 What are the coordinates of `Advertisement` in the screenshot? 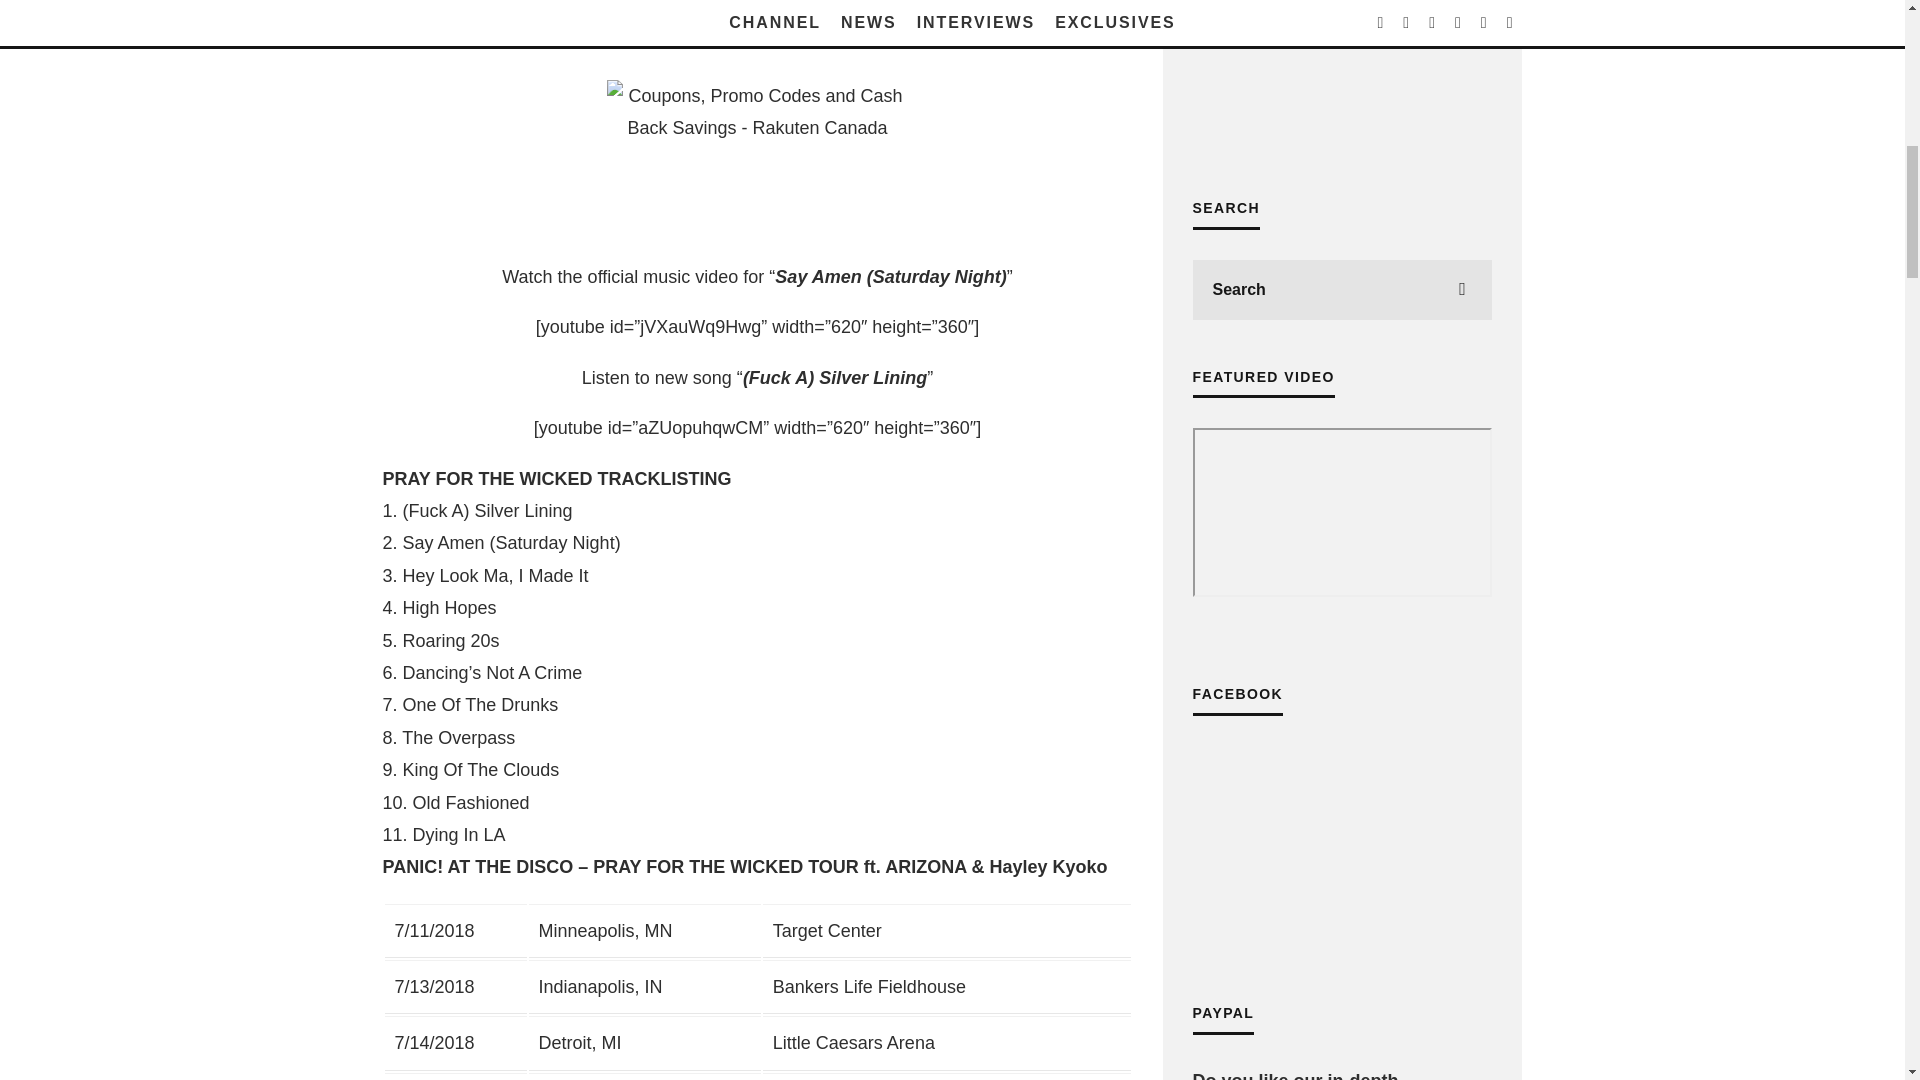 It's located at (1342, 76).